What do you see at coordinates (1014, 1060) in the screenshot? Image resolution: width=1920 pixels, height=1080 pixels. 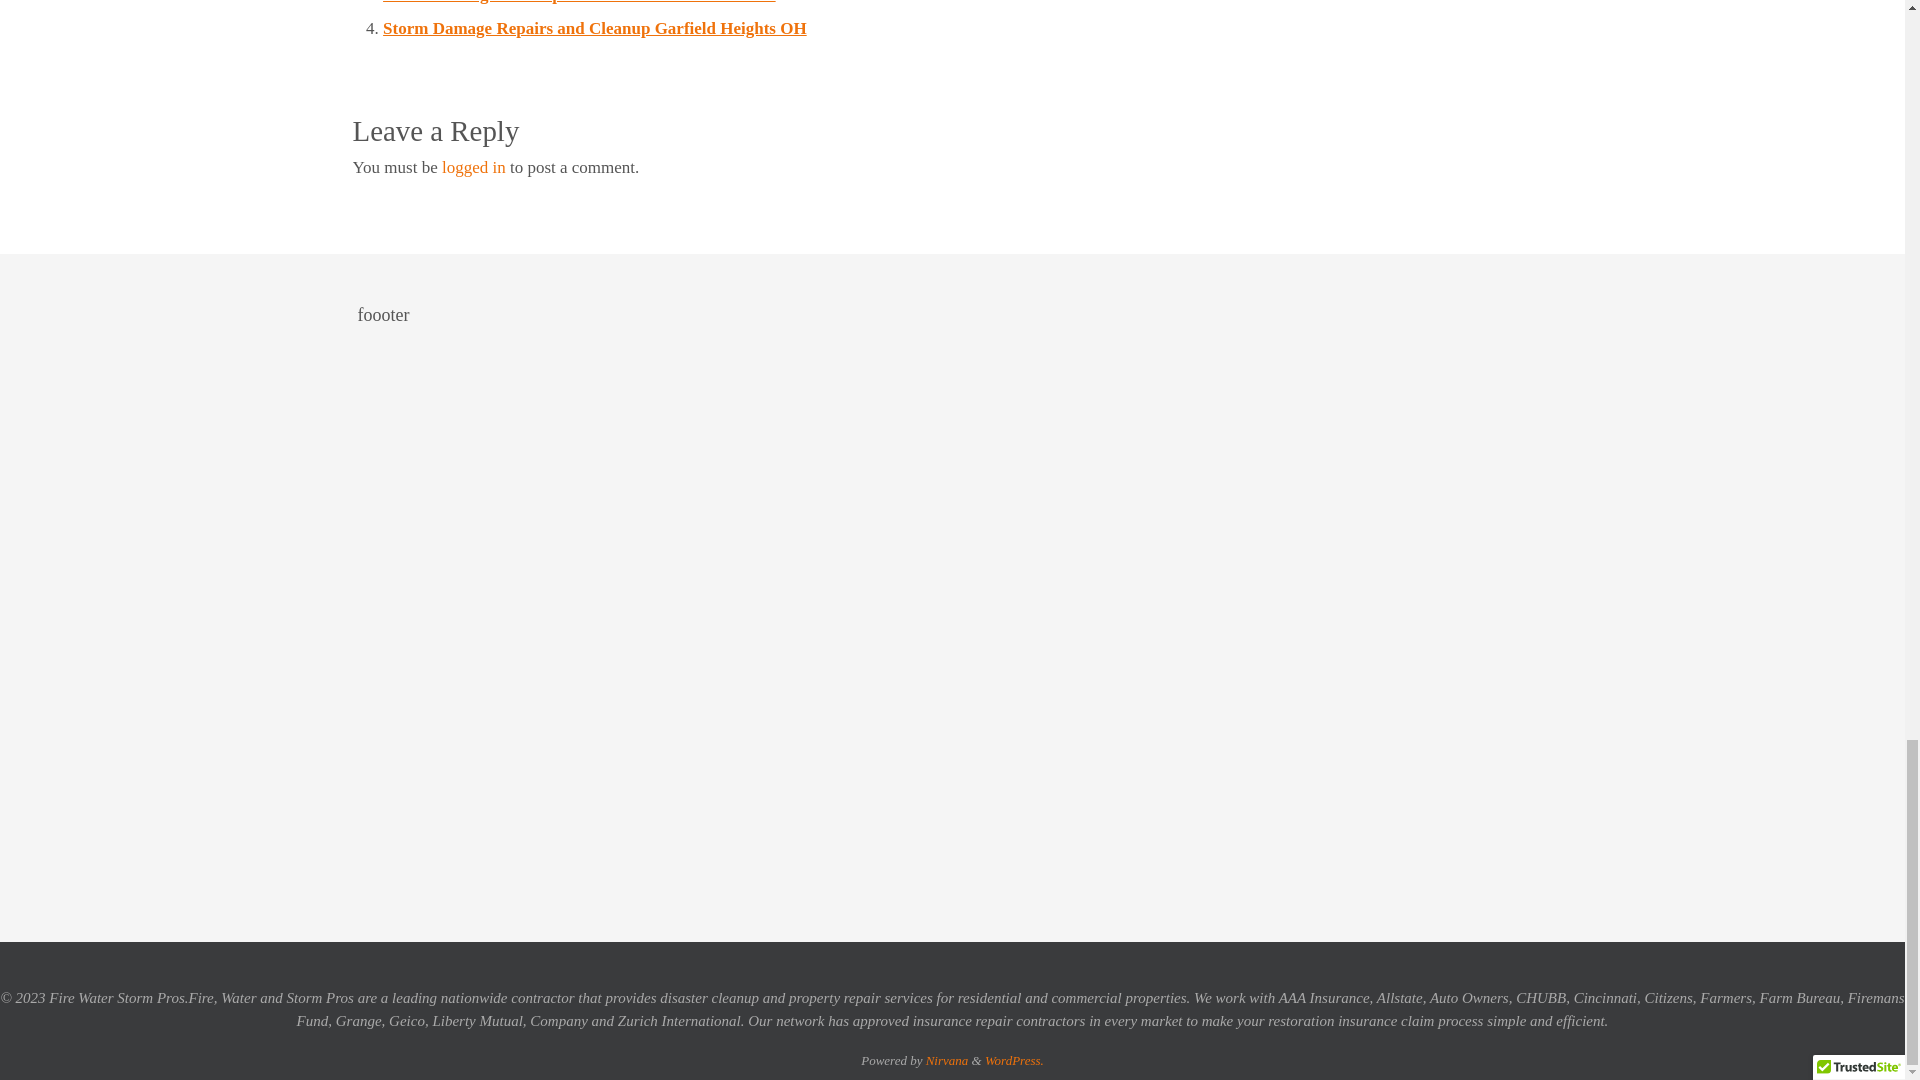 I see `Semantic Personal Publishing Platform` at bounding box center [1014, 1060].